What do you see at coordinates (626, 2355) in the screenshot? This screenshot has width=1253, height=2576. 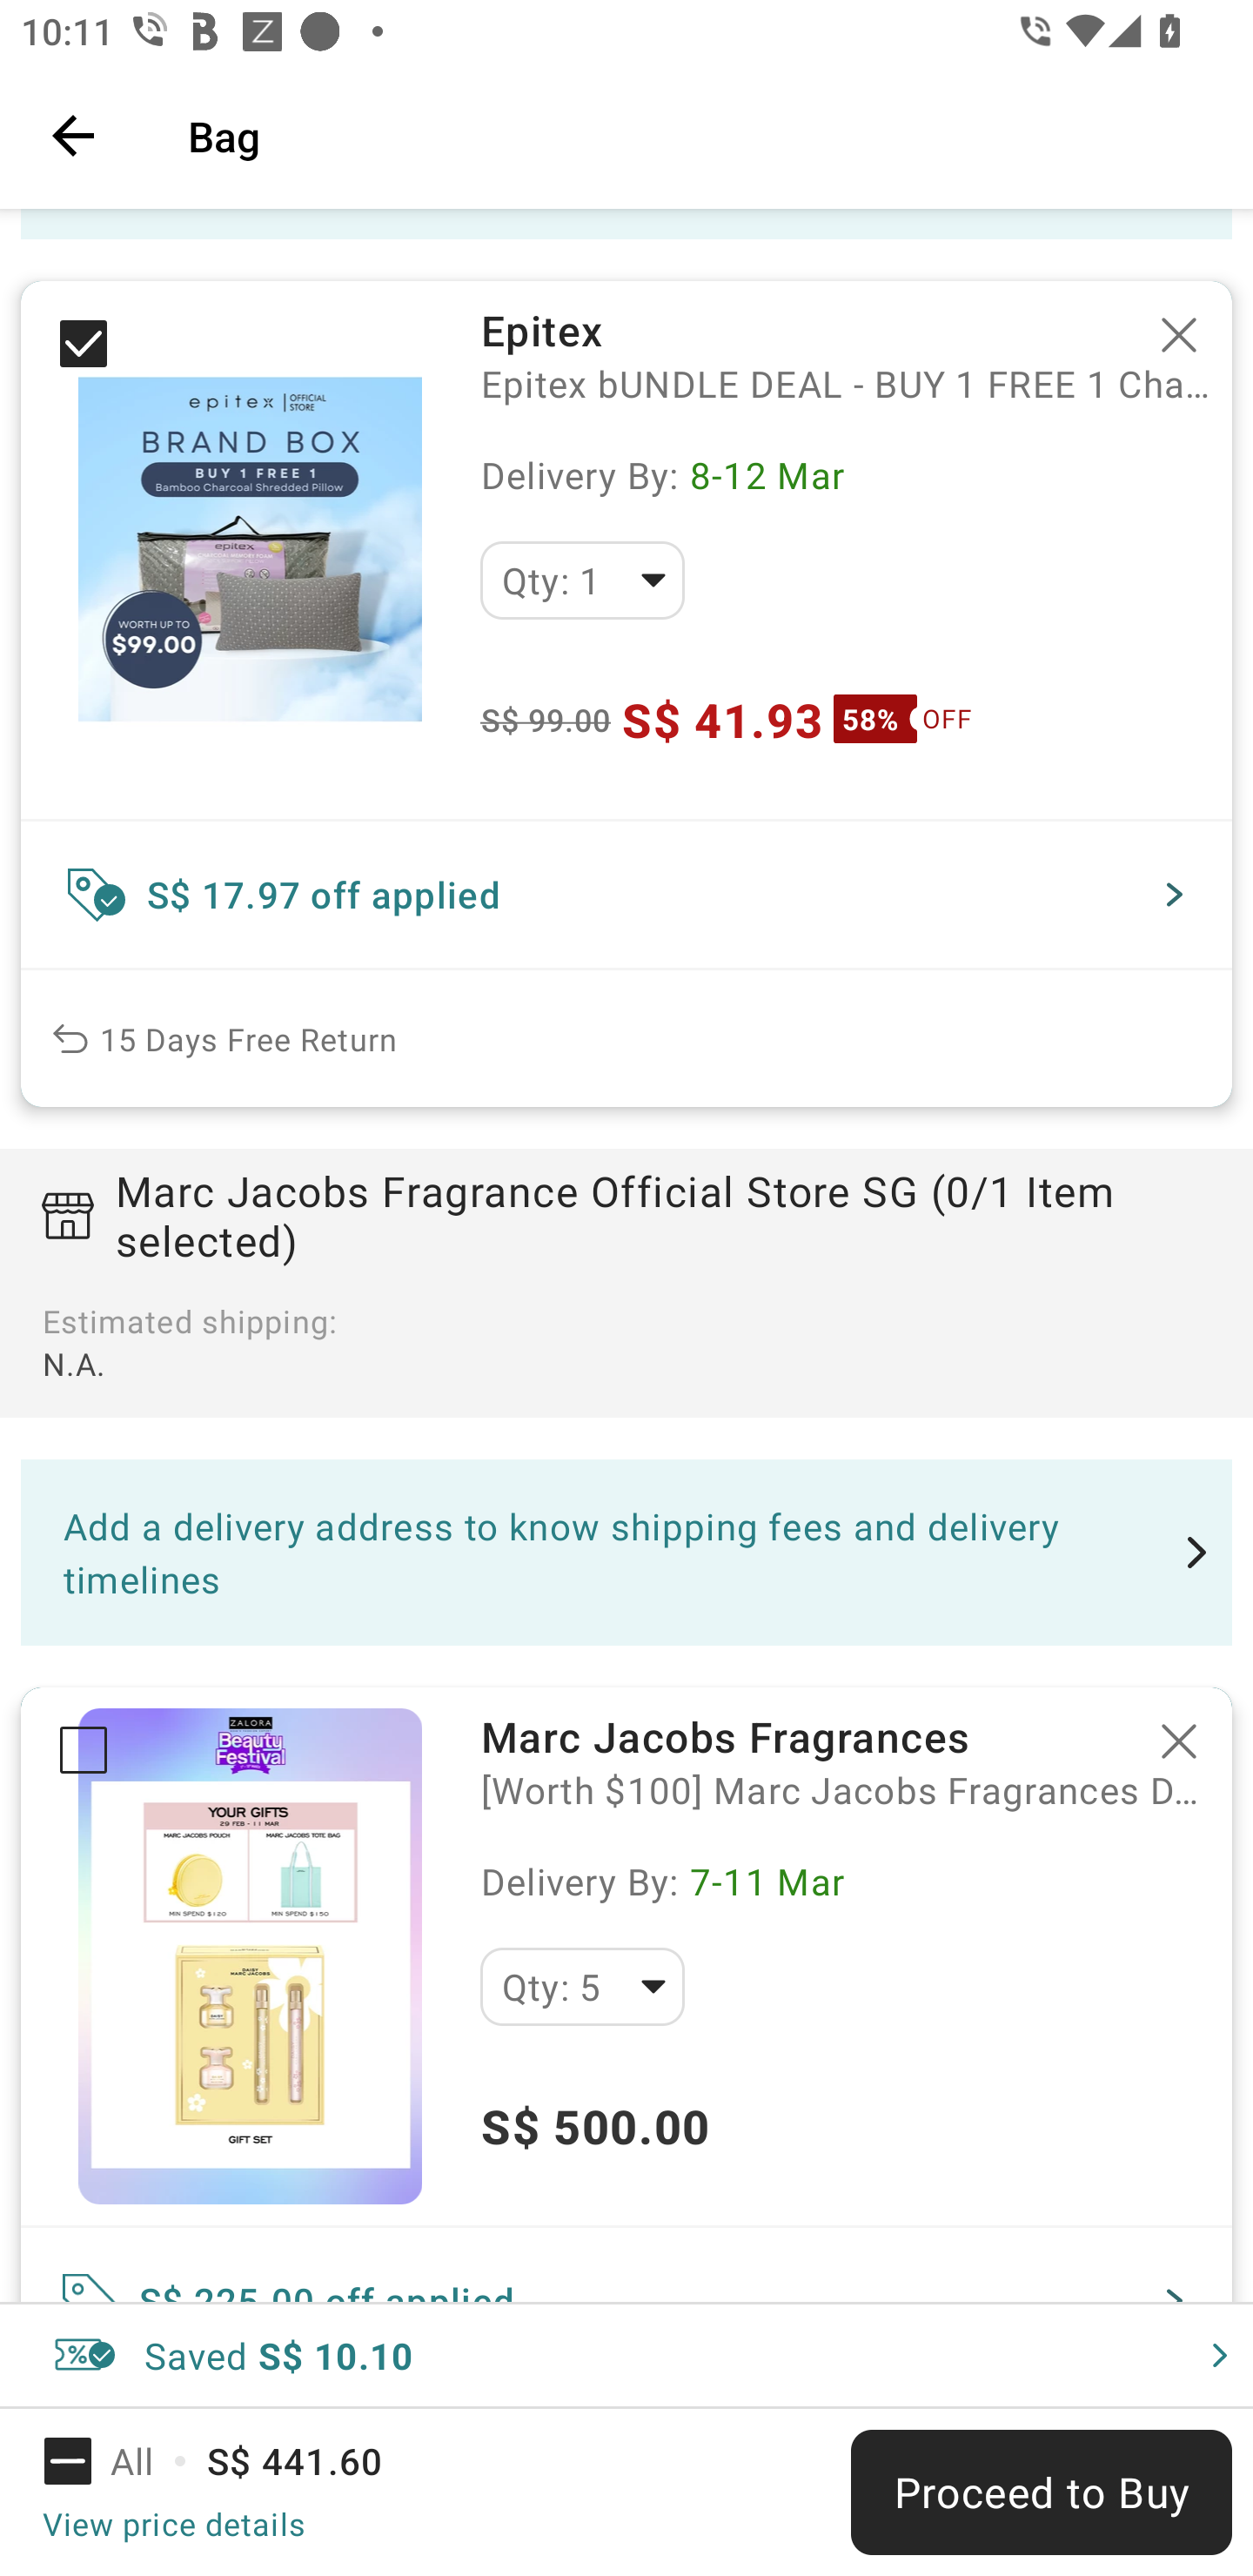 I see `Saved S$ 10.10` at bounding box center [626, 2355].